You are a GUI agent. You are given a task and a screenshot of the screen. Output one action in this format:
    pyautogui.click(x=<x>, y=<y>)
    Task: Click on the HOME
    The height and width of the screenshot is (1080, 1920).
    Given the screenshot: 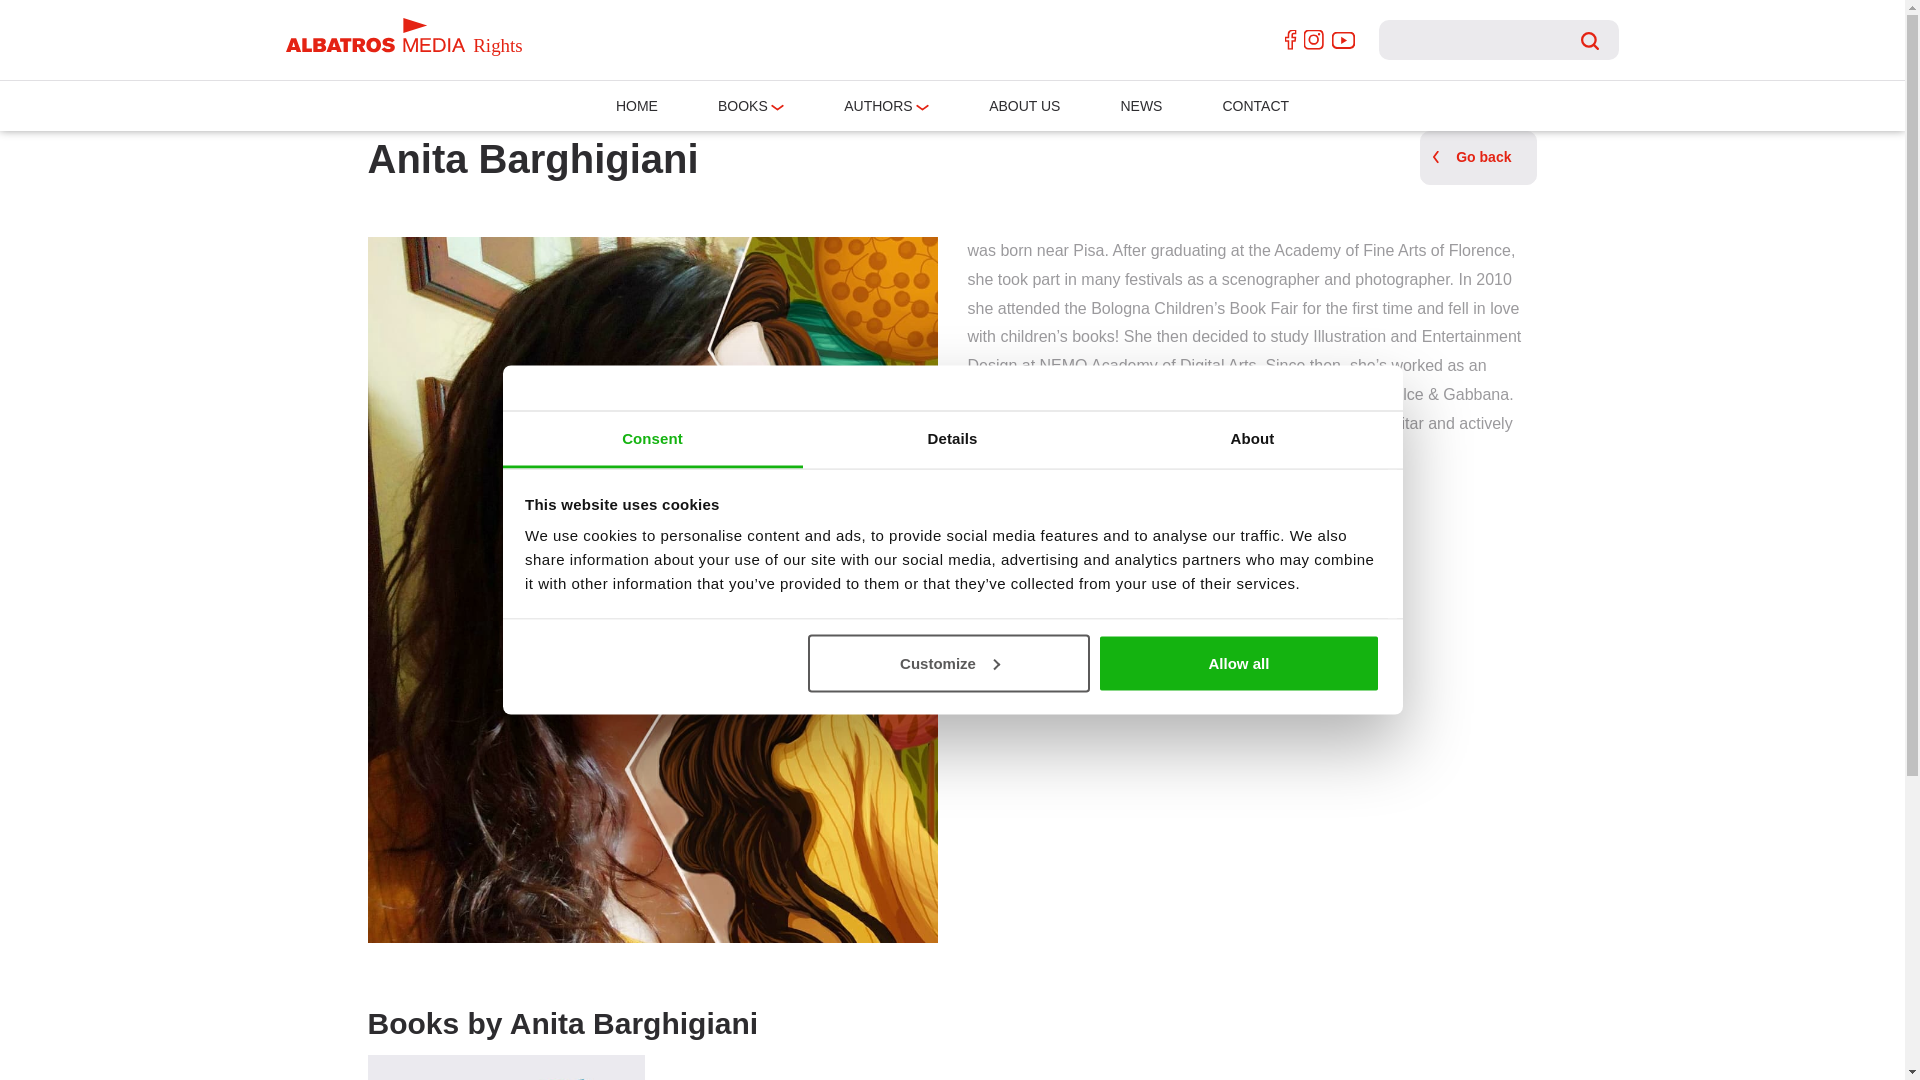 What is the action you would take?
    pyautogui.click(x=637, y=106)
    